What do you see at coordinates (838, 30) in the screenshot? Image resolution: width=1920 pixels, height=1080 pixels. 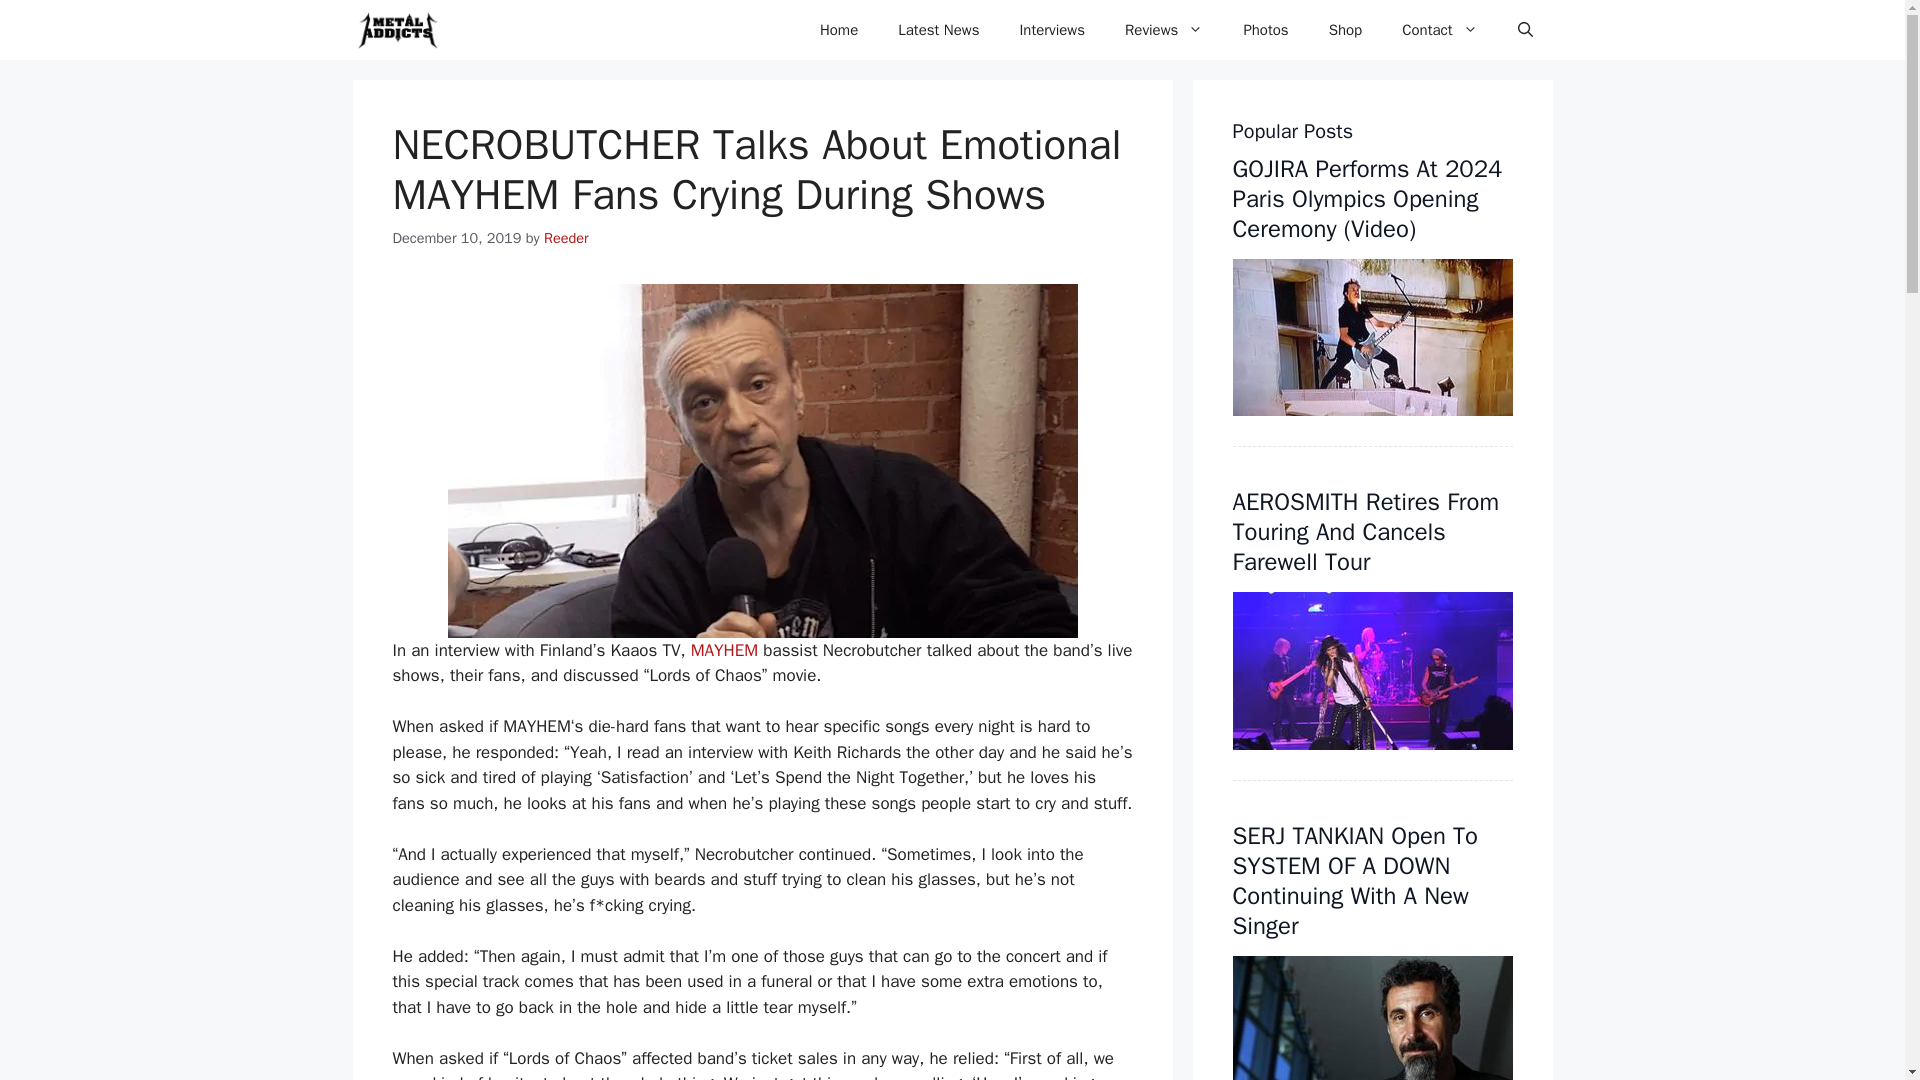 I see `Home` at bounding box center [838, 30].